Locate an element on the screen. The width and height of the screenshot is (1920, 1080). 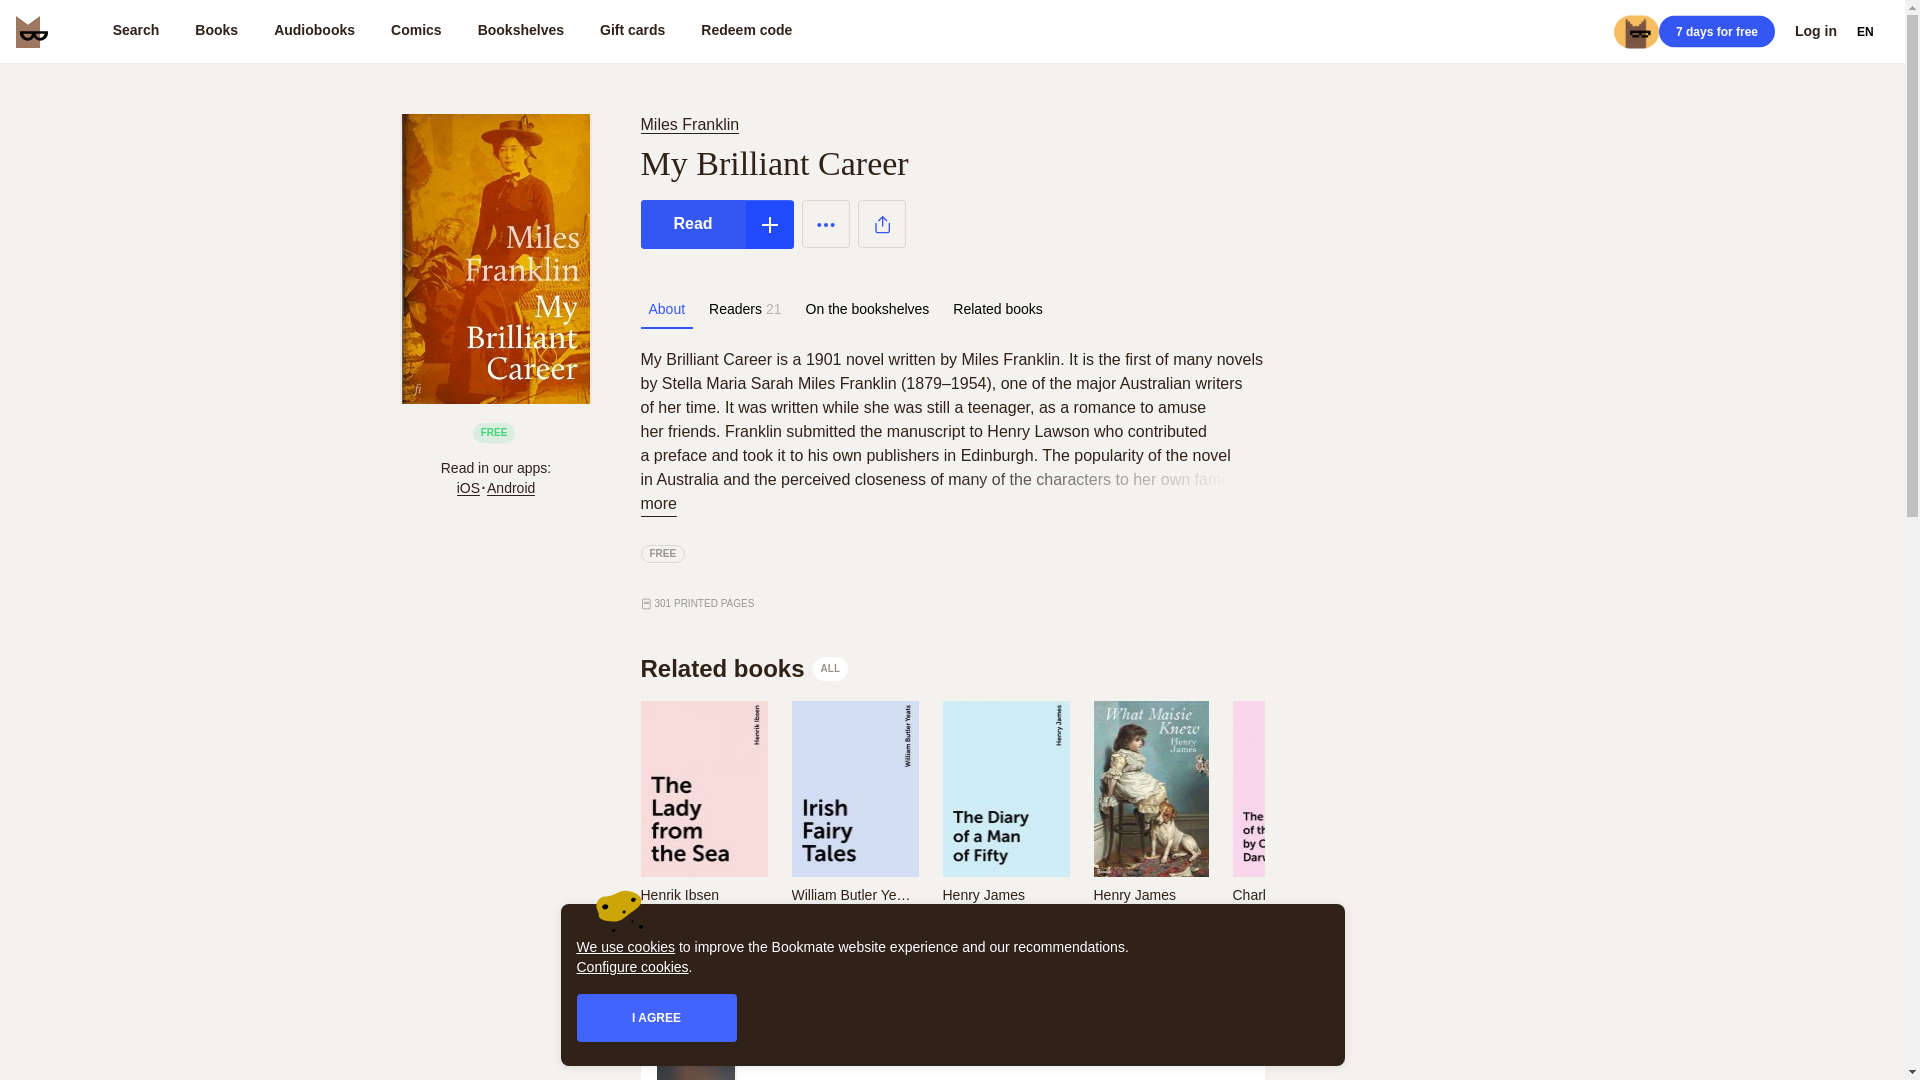
Miles Franklin is located at coordinates (692, 124).